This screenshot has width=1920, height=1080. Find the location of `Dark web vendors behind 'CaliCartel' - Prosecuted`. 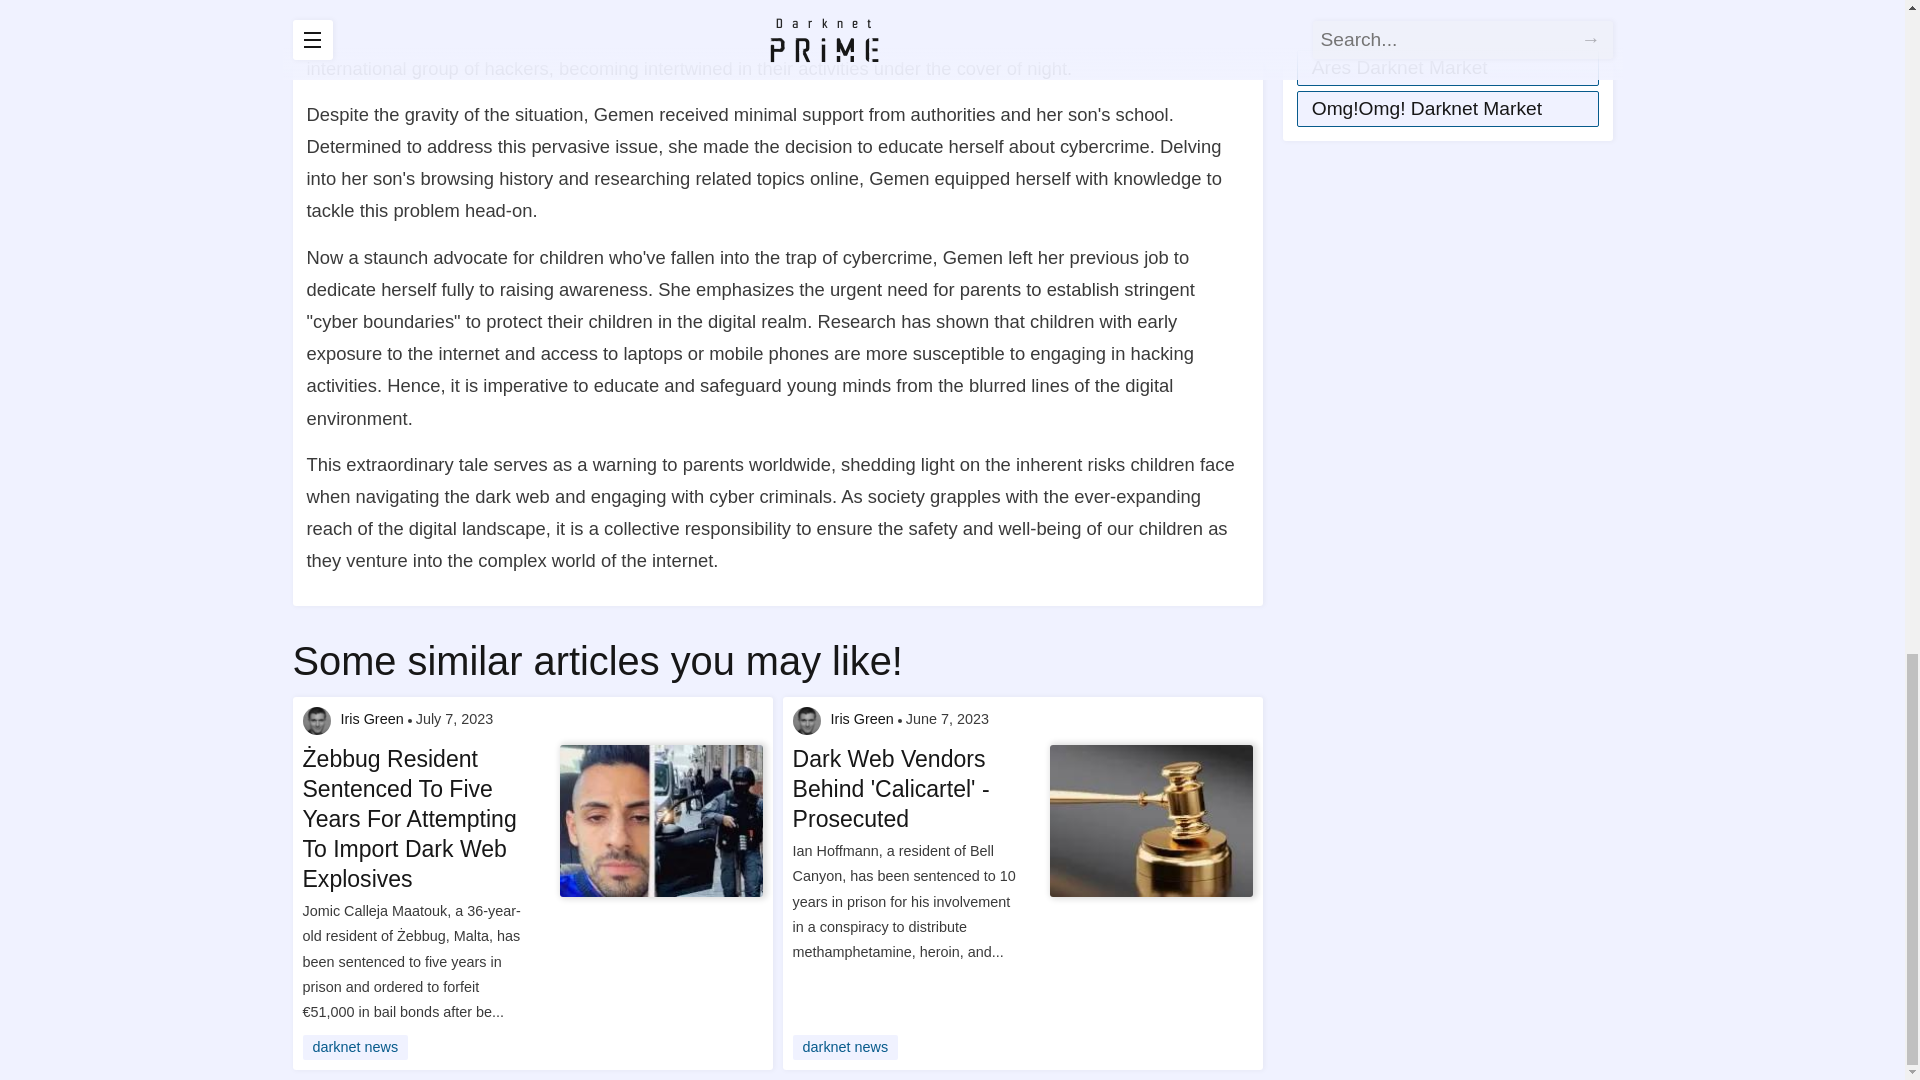

Dark web vendors behind 'CaliCartel' - Prosecuted is located at coordinates (1150, 821).